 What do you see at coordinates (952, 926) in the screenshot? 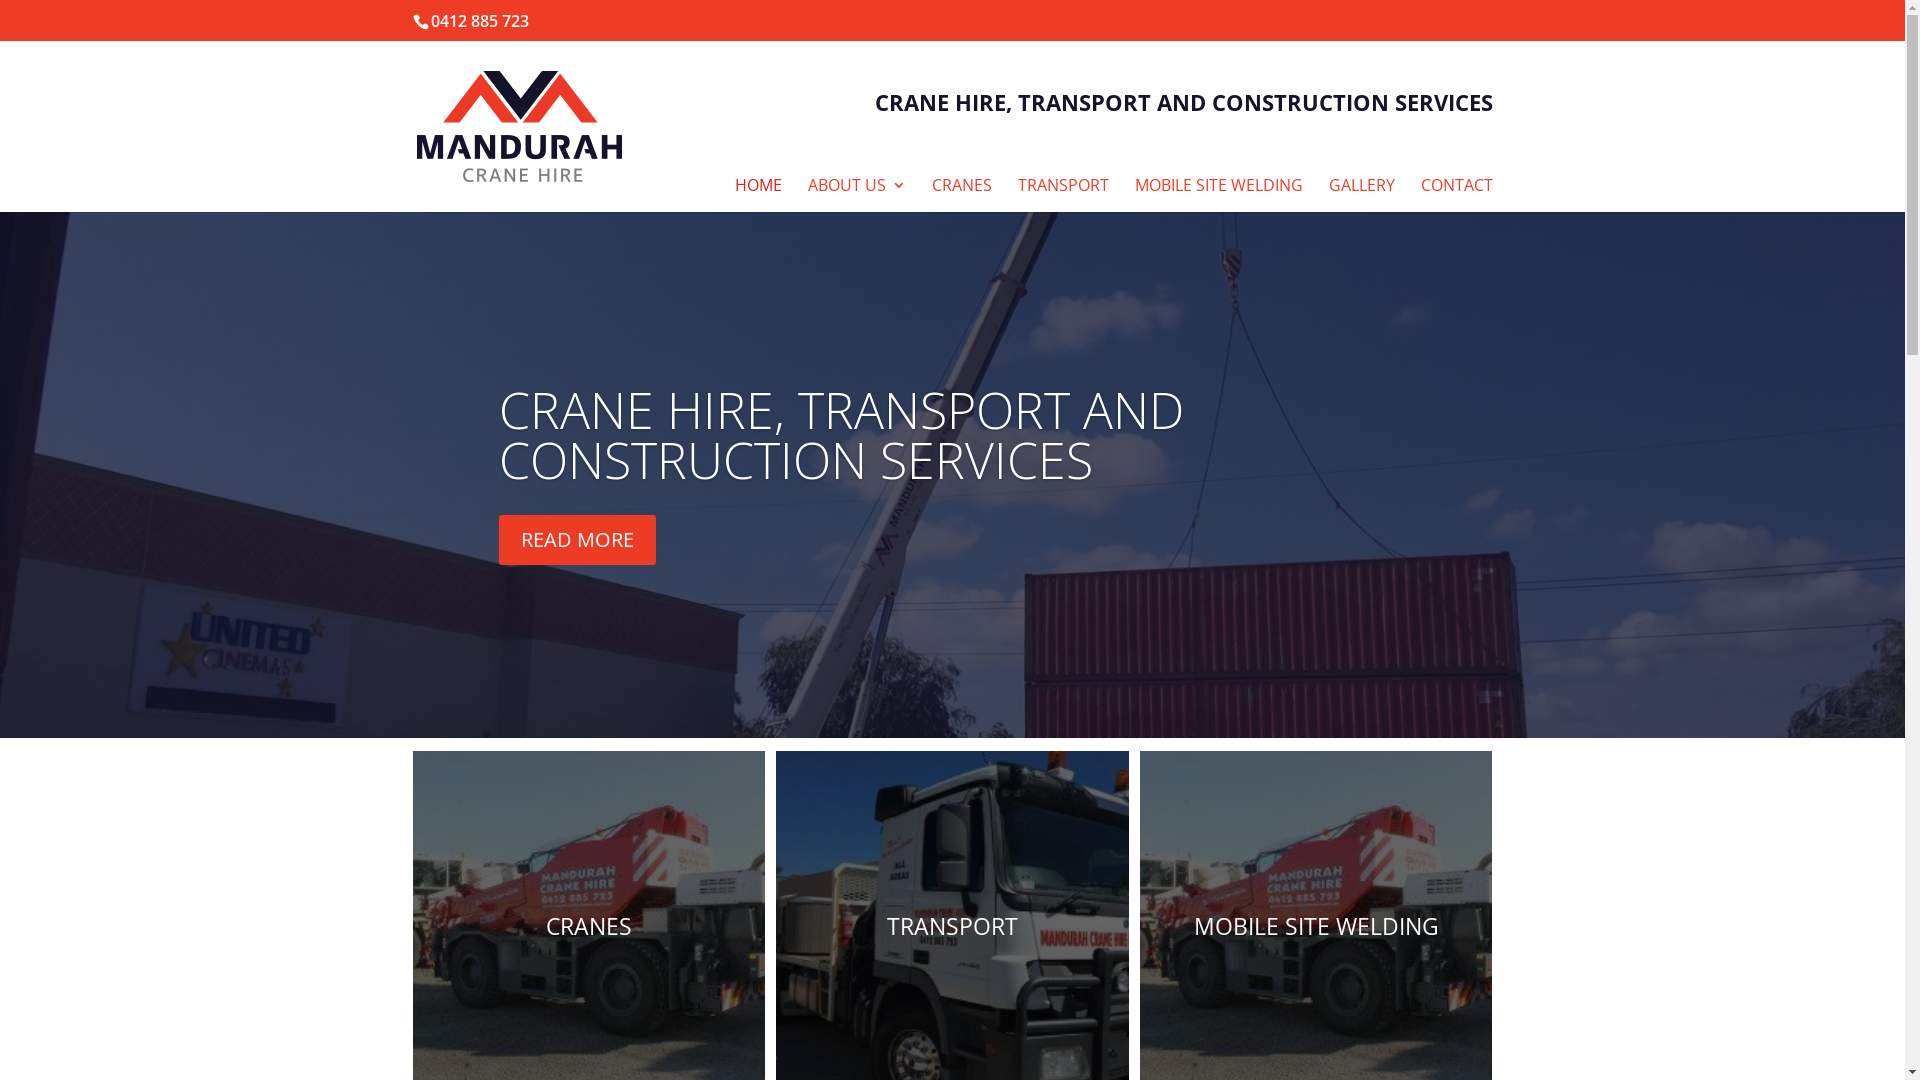
I see `TRANSPORT` at bounding box center [952, 926].